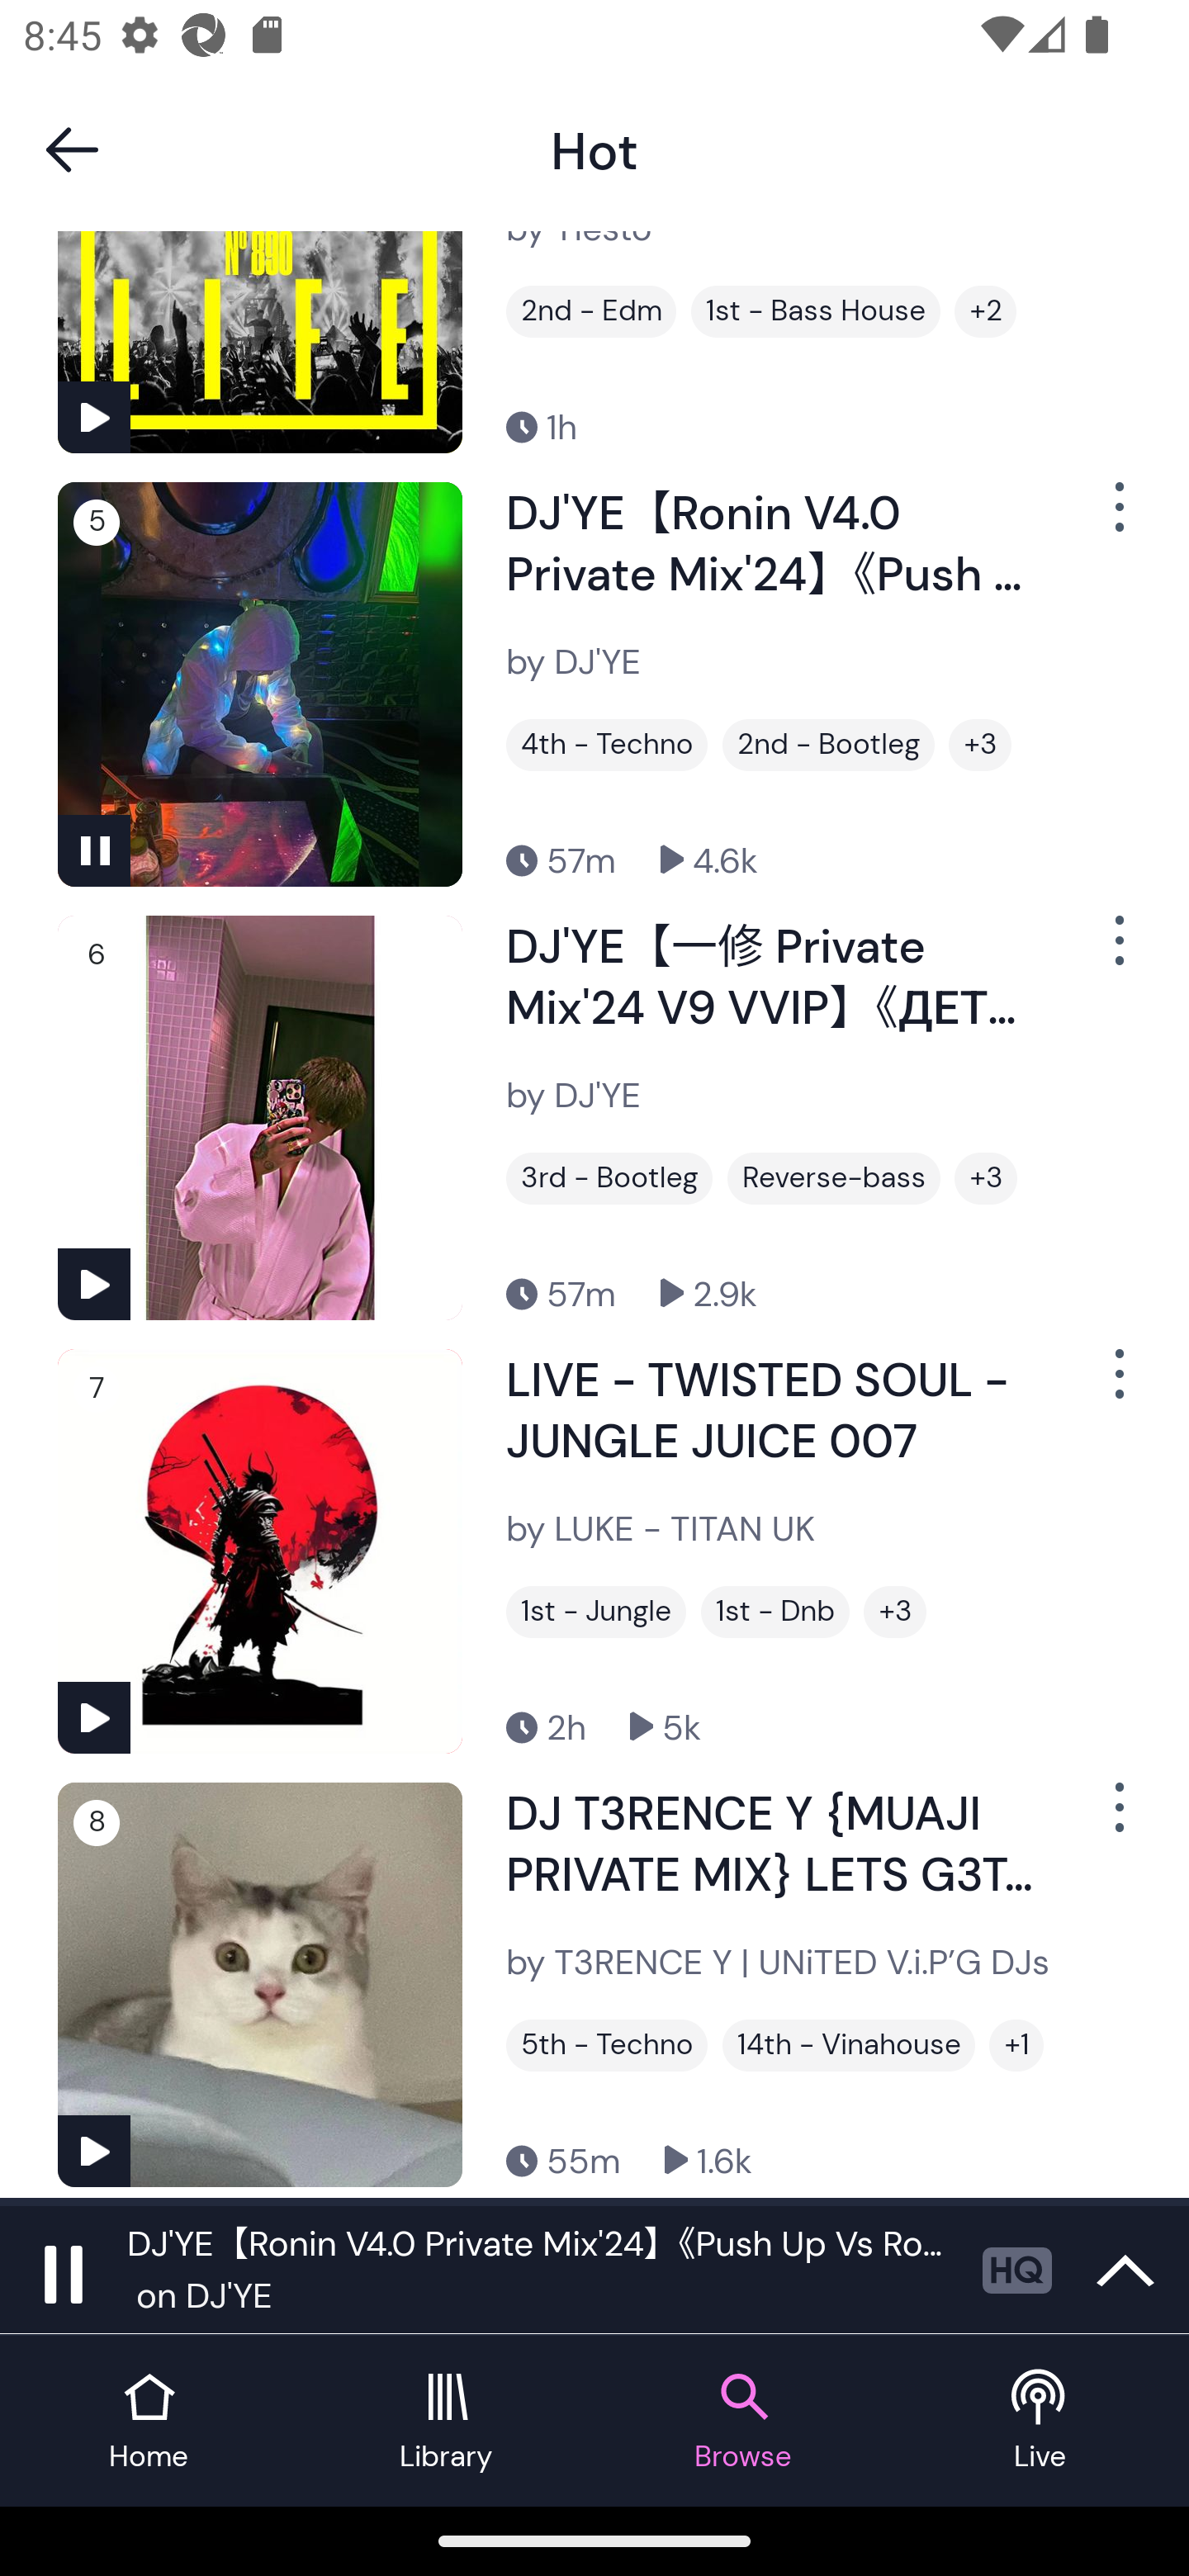 This screenshot has width=1189, height=2576. What do you see at coordinates (1040, 2421) in the screenshot?
I see `Live tab Live` at bounding box center [1040, 2421].